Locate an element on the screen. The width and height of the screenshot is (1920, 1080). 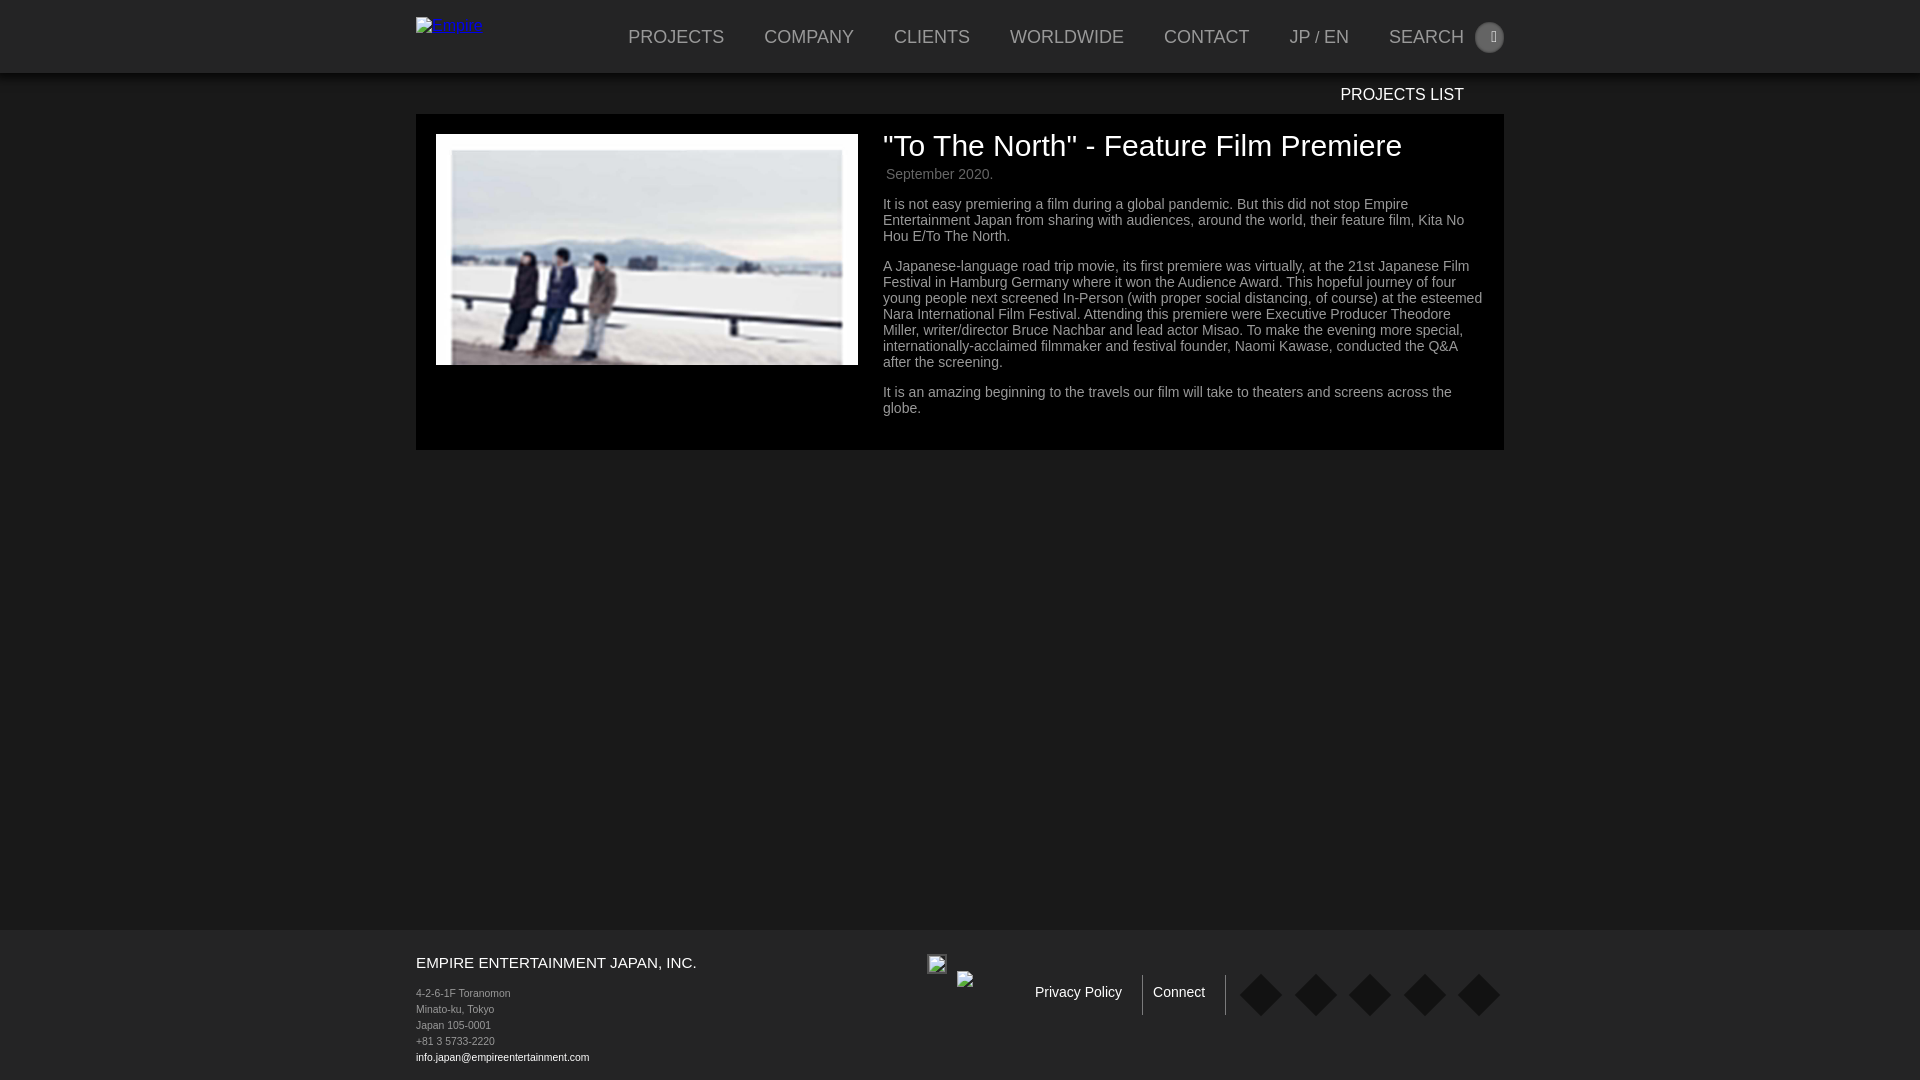
PROJECTS is located at coordinates (675, 37).